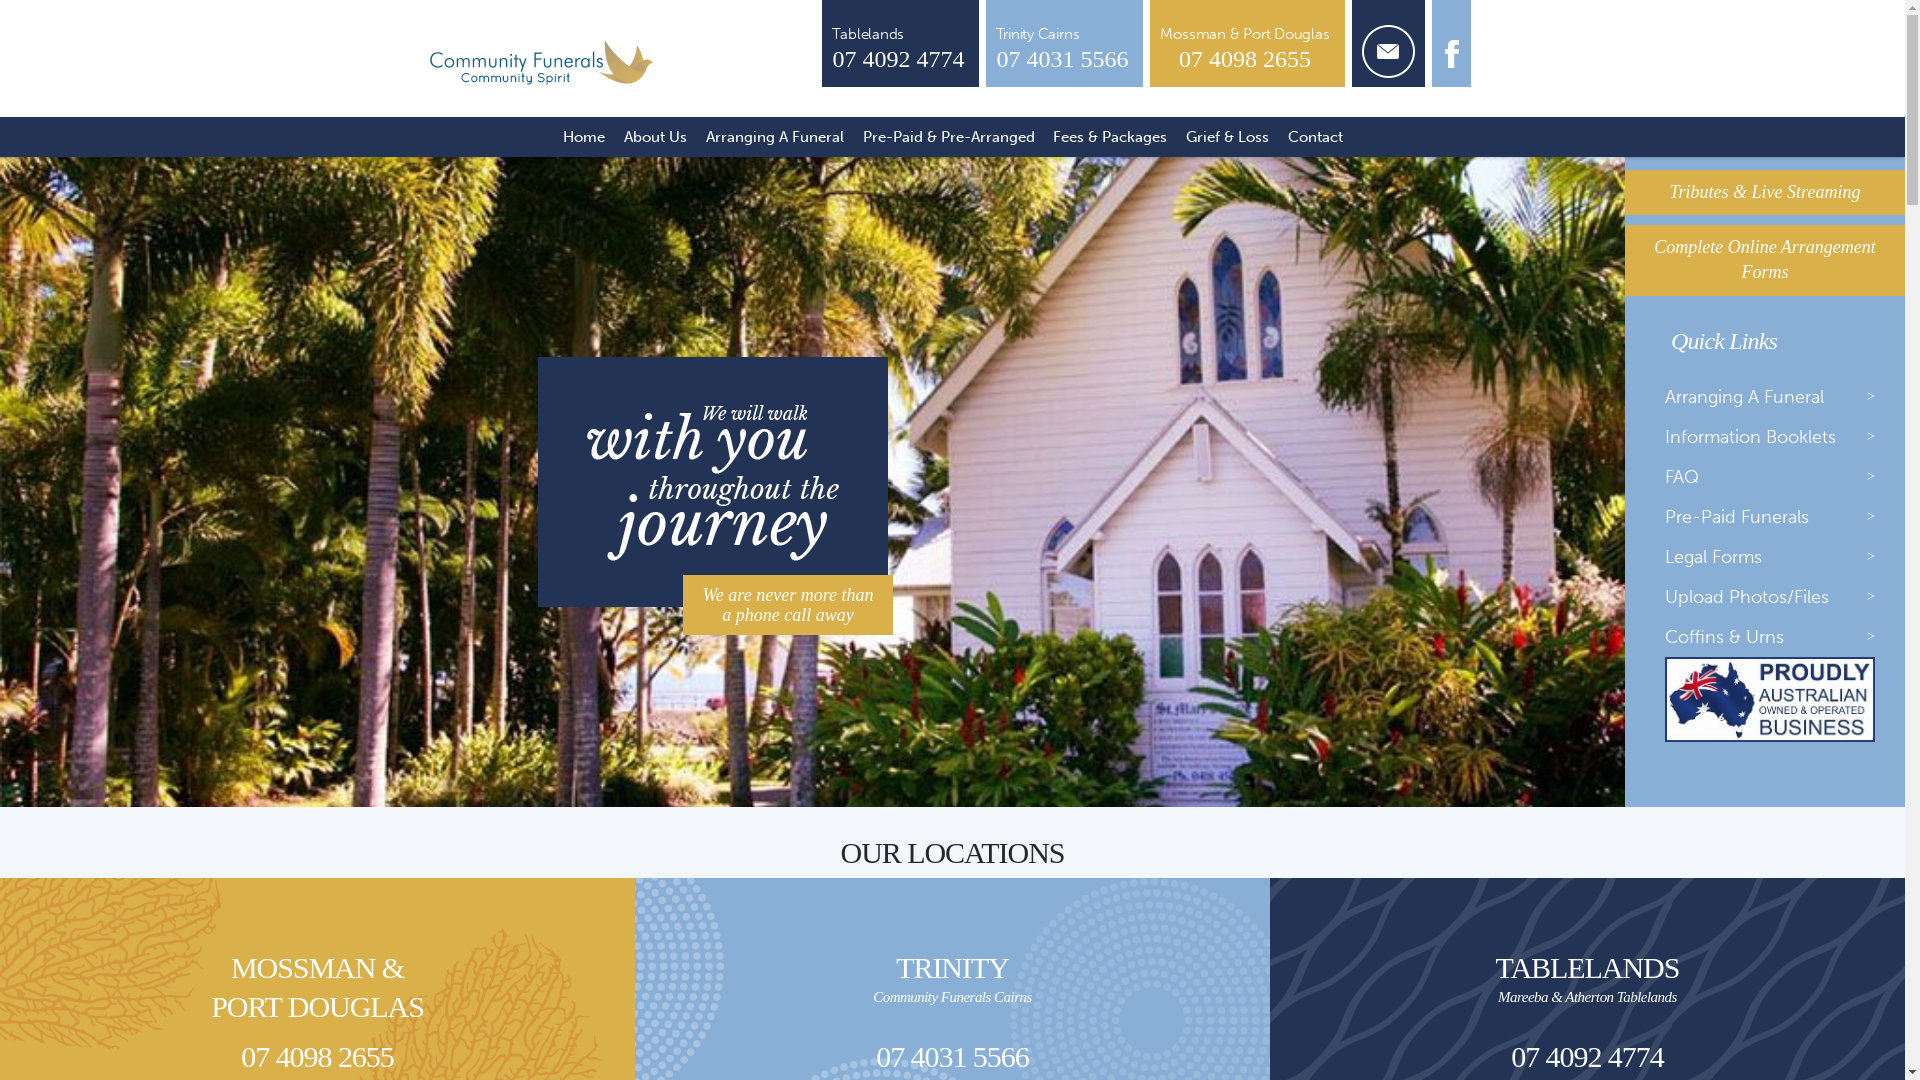 This screenshot has width=1920, height=1080. What do you see at coordinates (1588, 978) in the screenshot?
I see `TABLELANDS
Mareeba & Atherton Tablelands` at bounding box center [1588, 978].